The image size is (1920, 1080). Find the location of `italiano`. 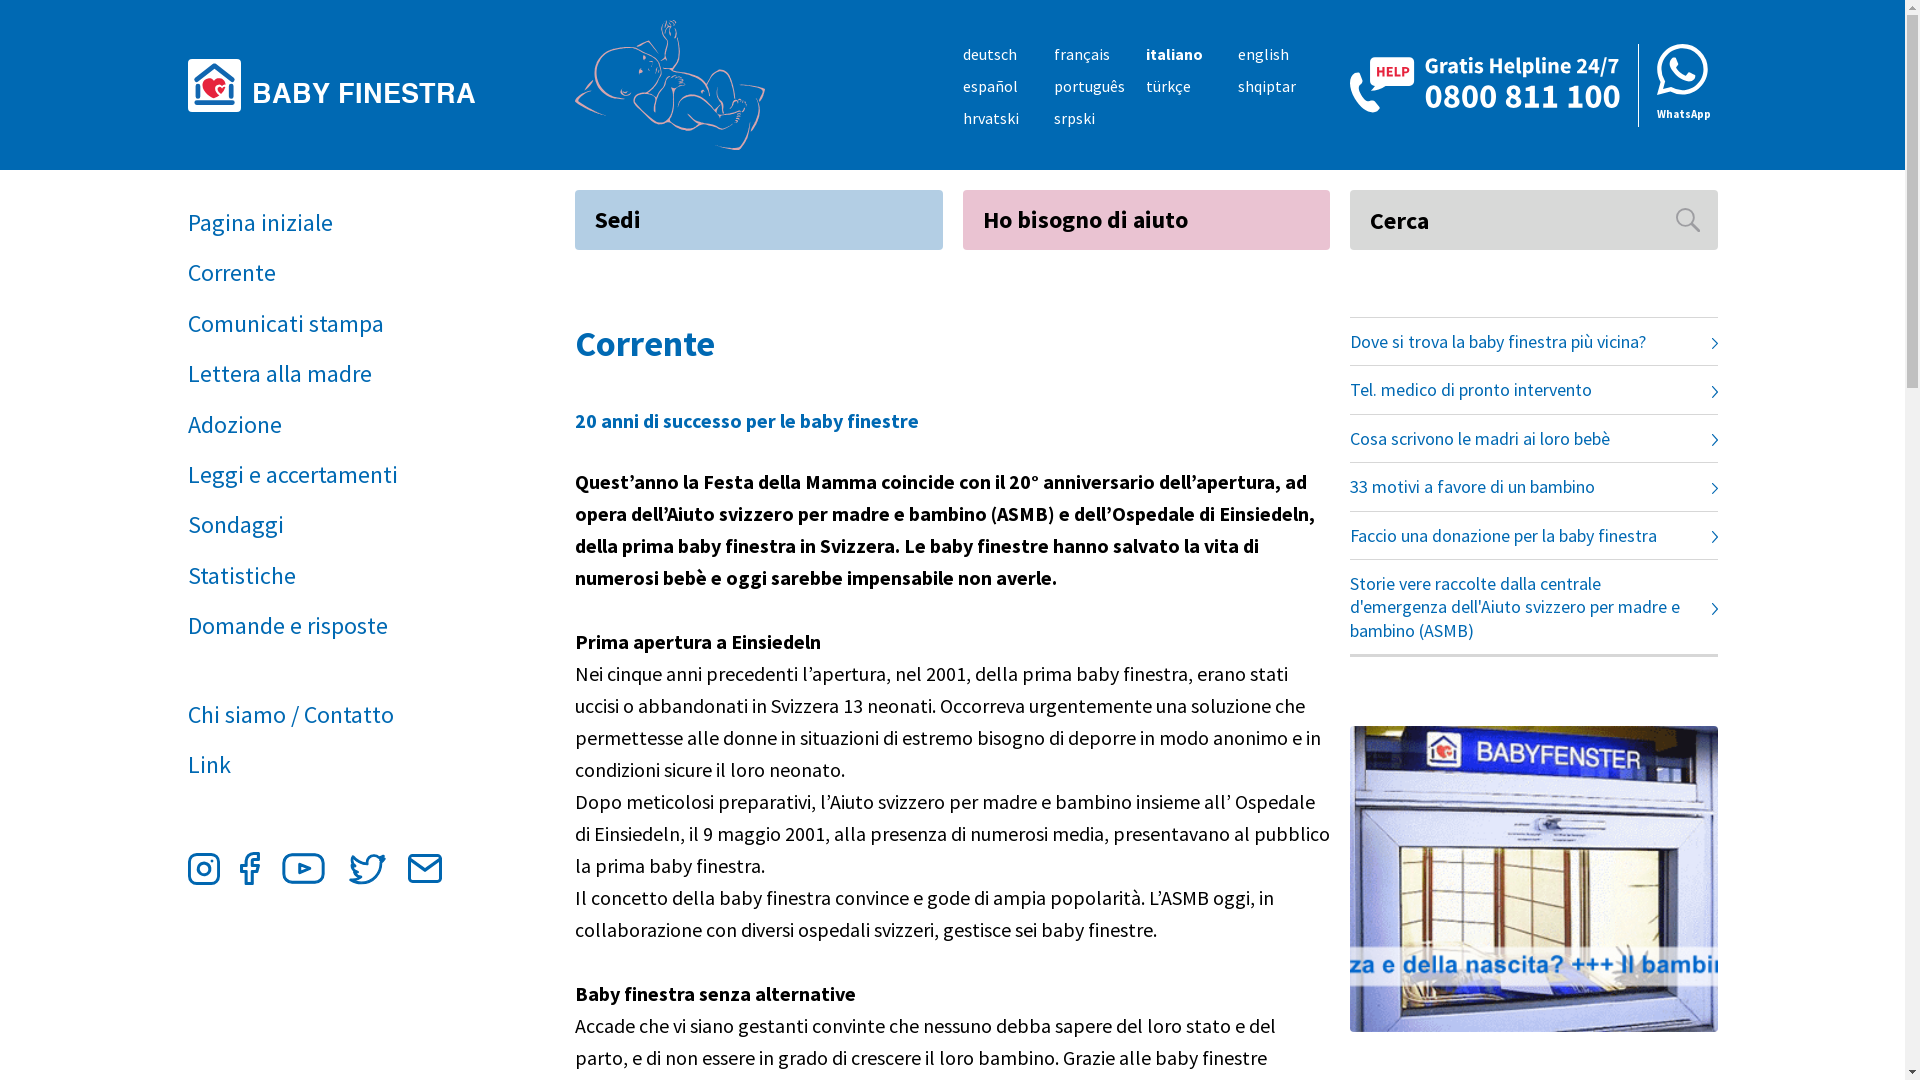

italiano is located at coordinates (1174, 54).